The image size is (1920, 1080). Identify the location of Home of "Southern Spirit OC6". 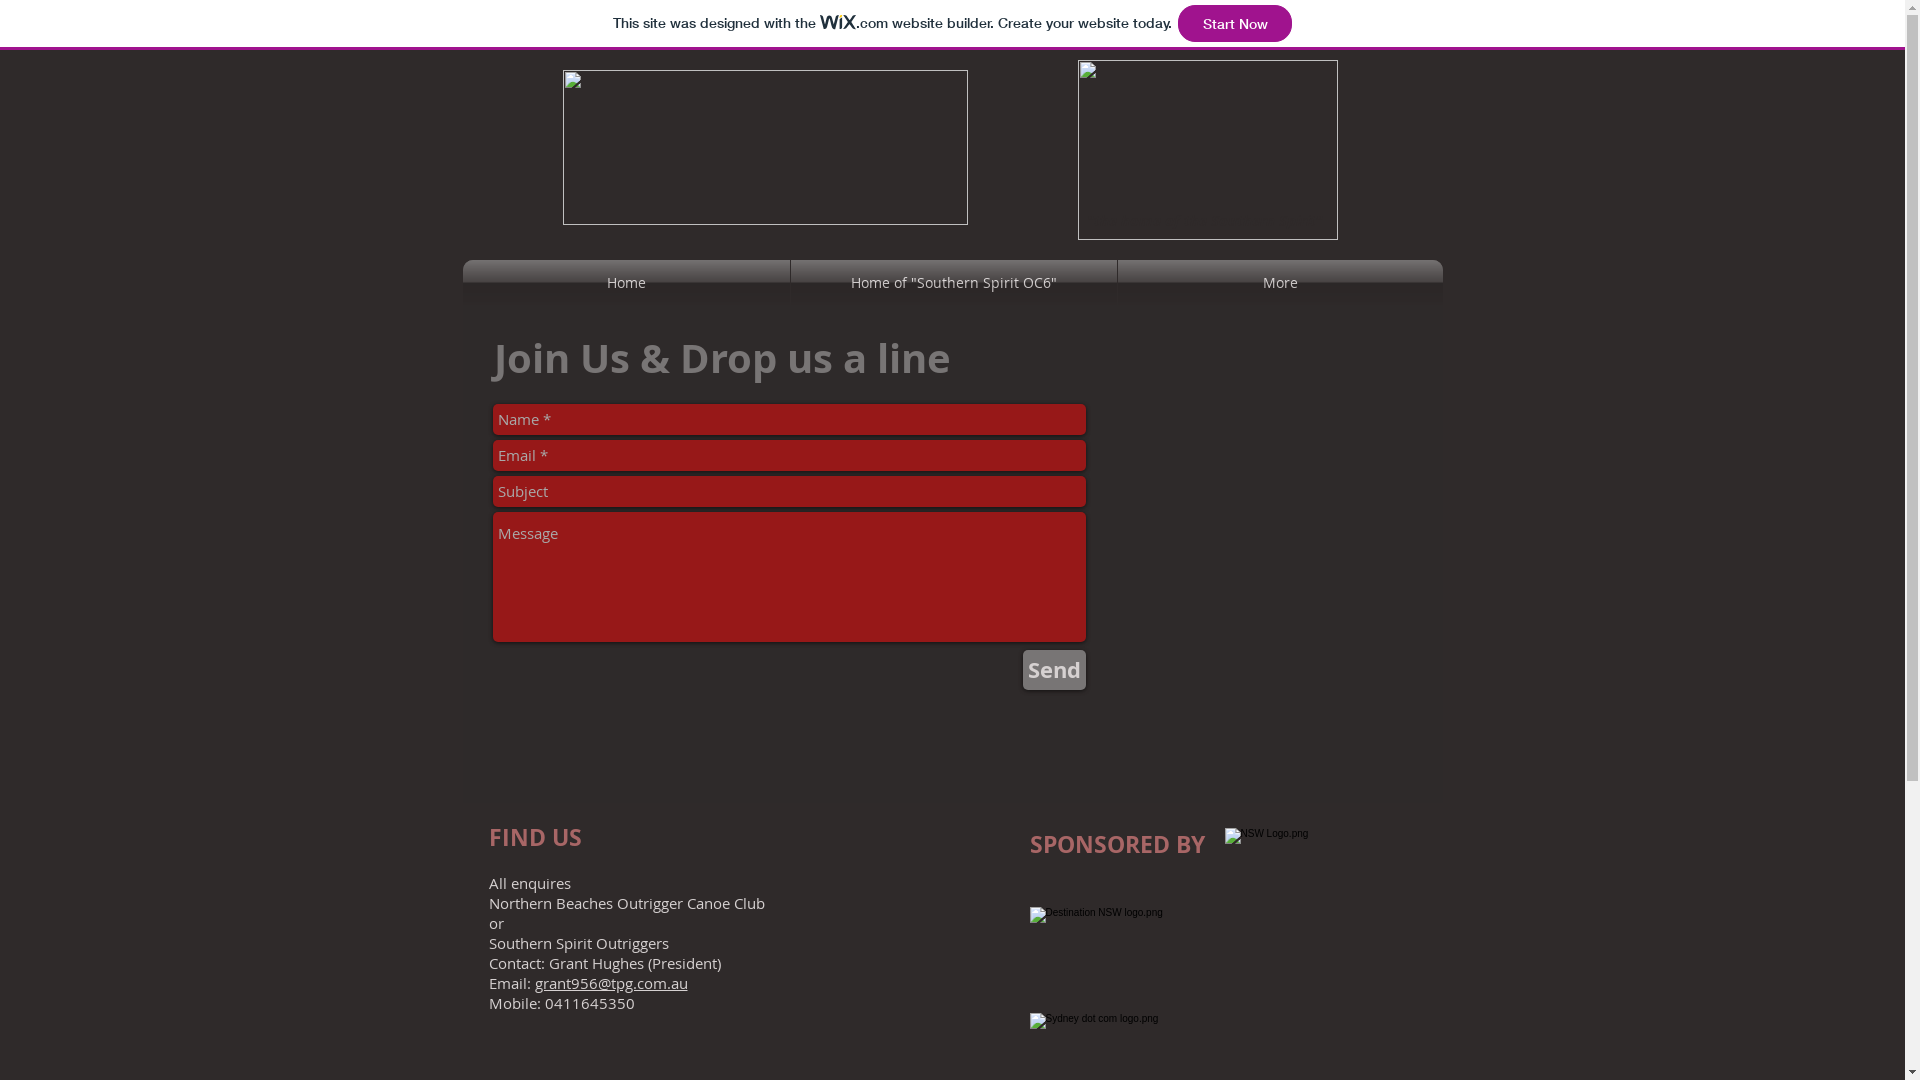
(953, 282).